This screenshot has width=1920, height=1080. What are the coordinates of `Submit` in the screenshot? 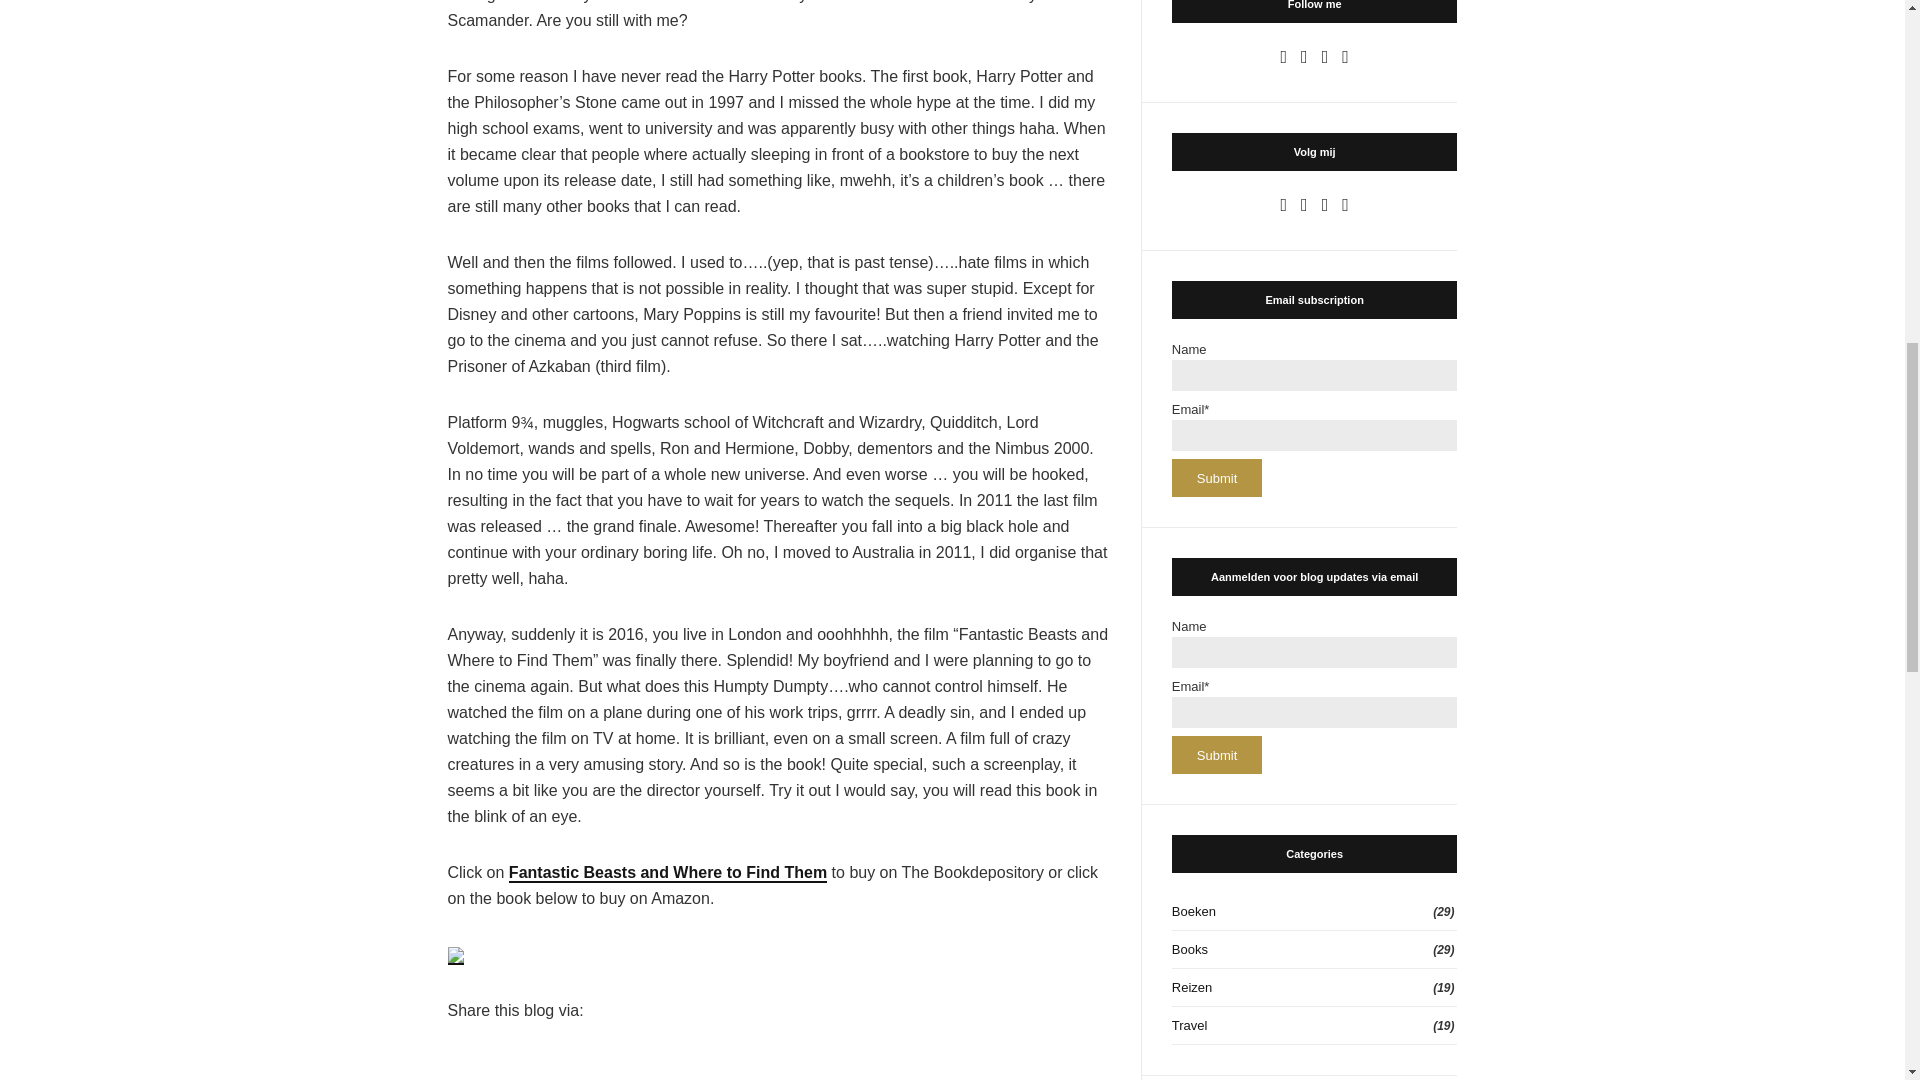 It's located at (1216, 478).